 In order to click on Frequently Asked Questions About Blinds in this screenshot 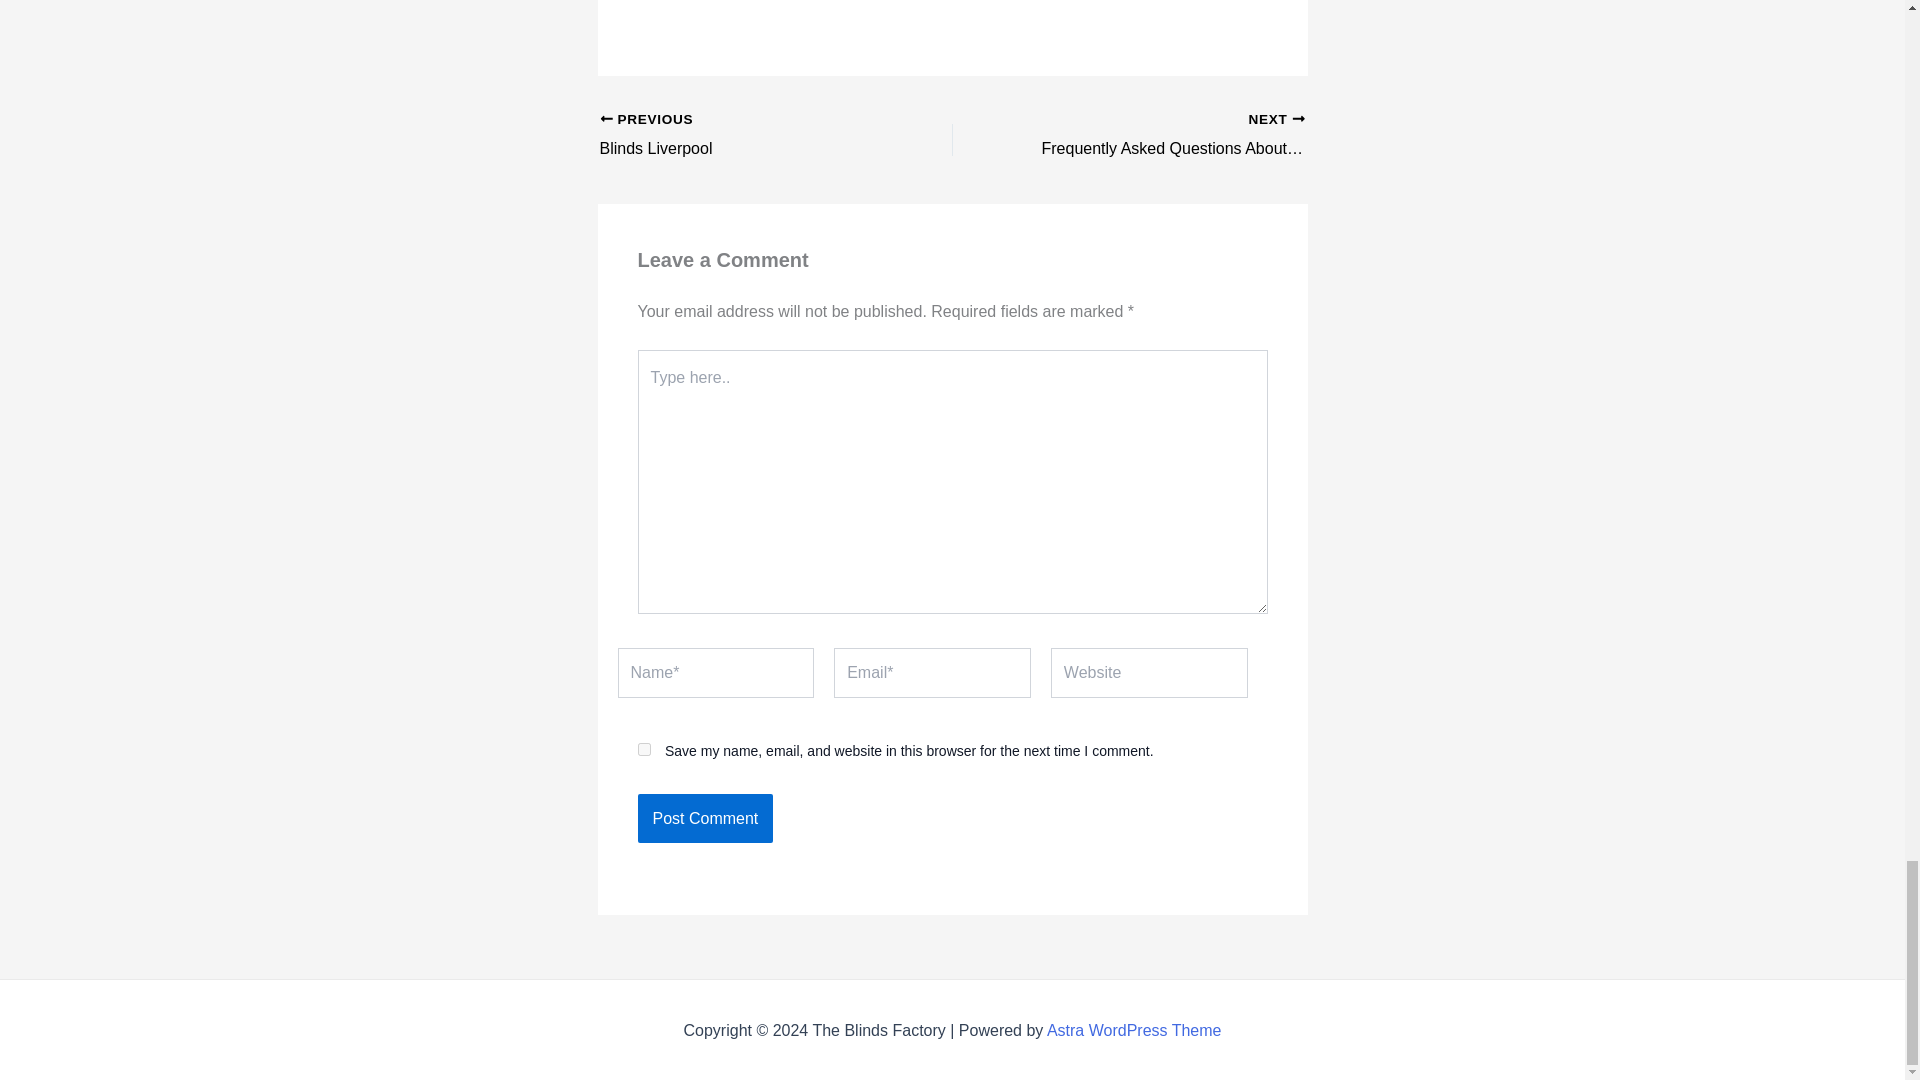, I will do `click(1163, 136)`.